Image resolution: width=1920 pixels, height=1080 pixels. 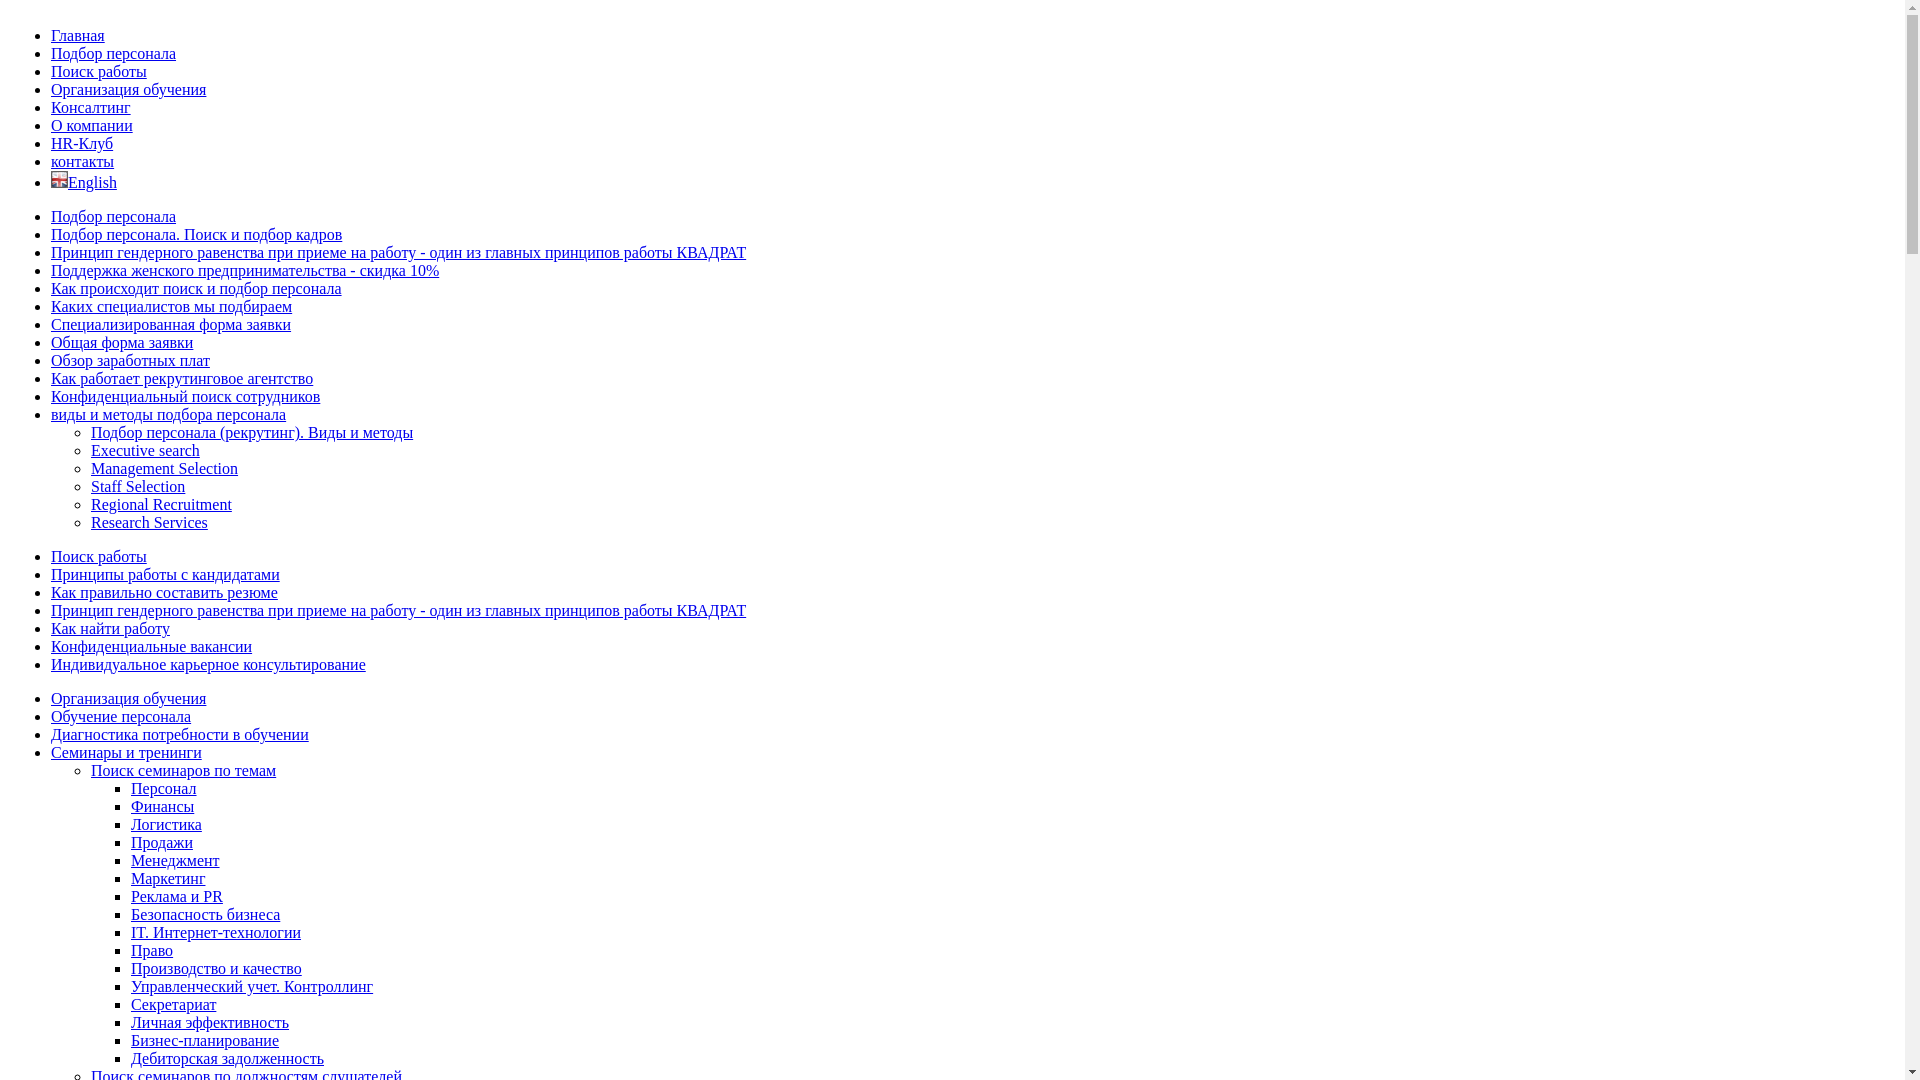 I want to click on English, so click(x=84, y=182).